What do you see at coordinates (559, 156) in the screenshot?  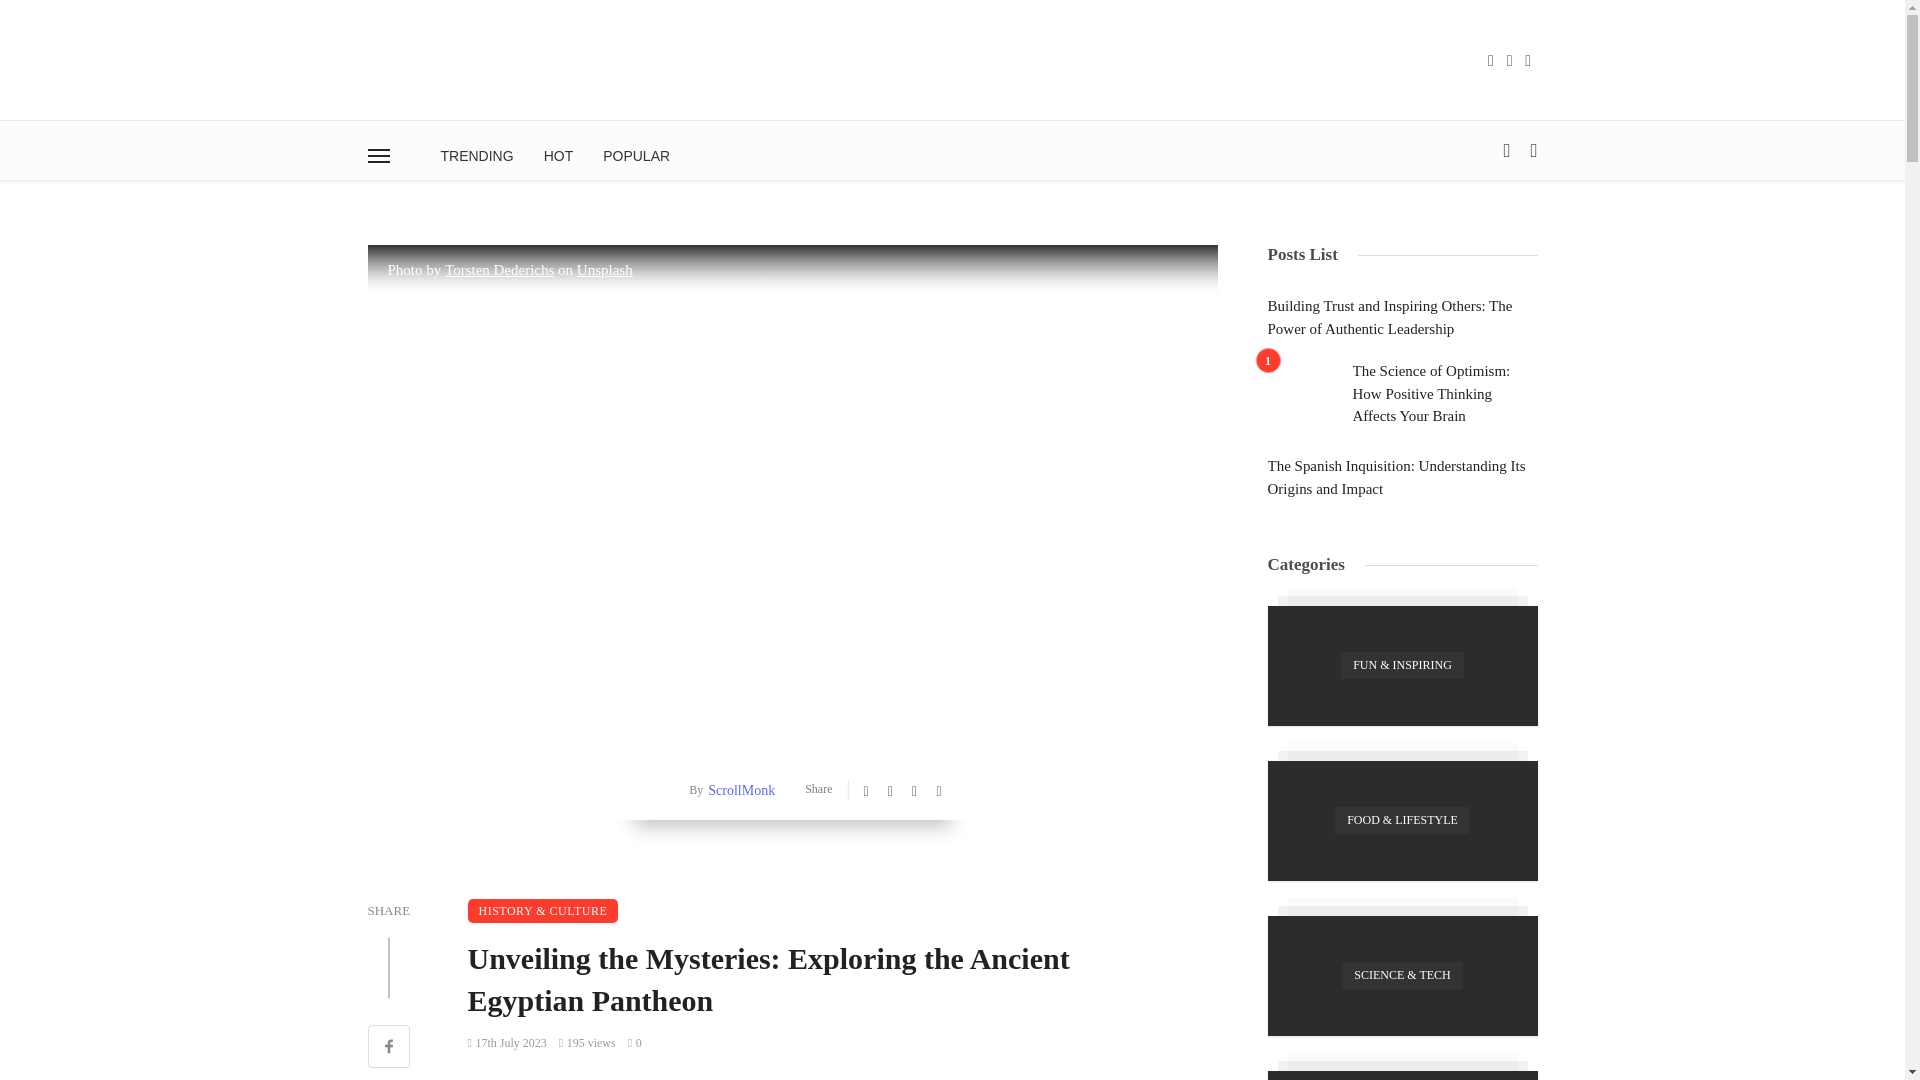 I see `HOT` at bounding box center [559, 156].